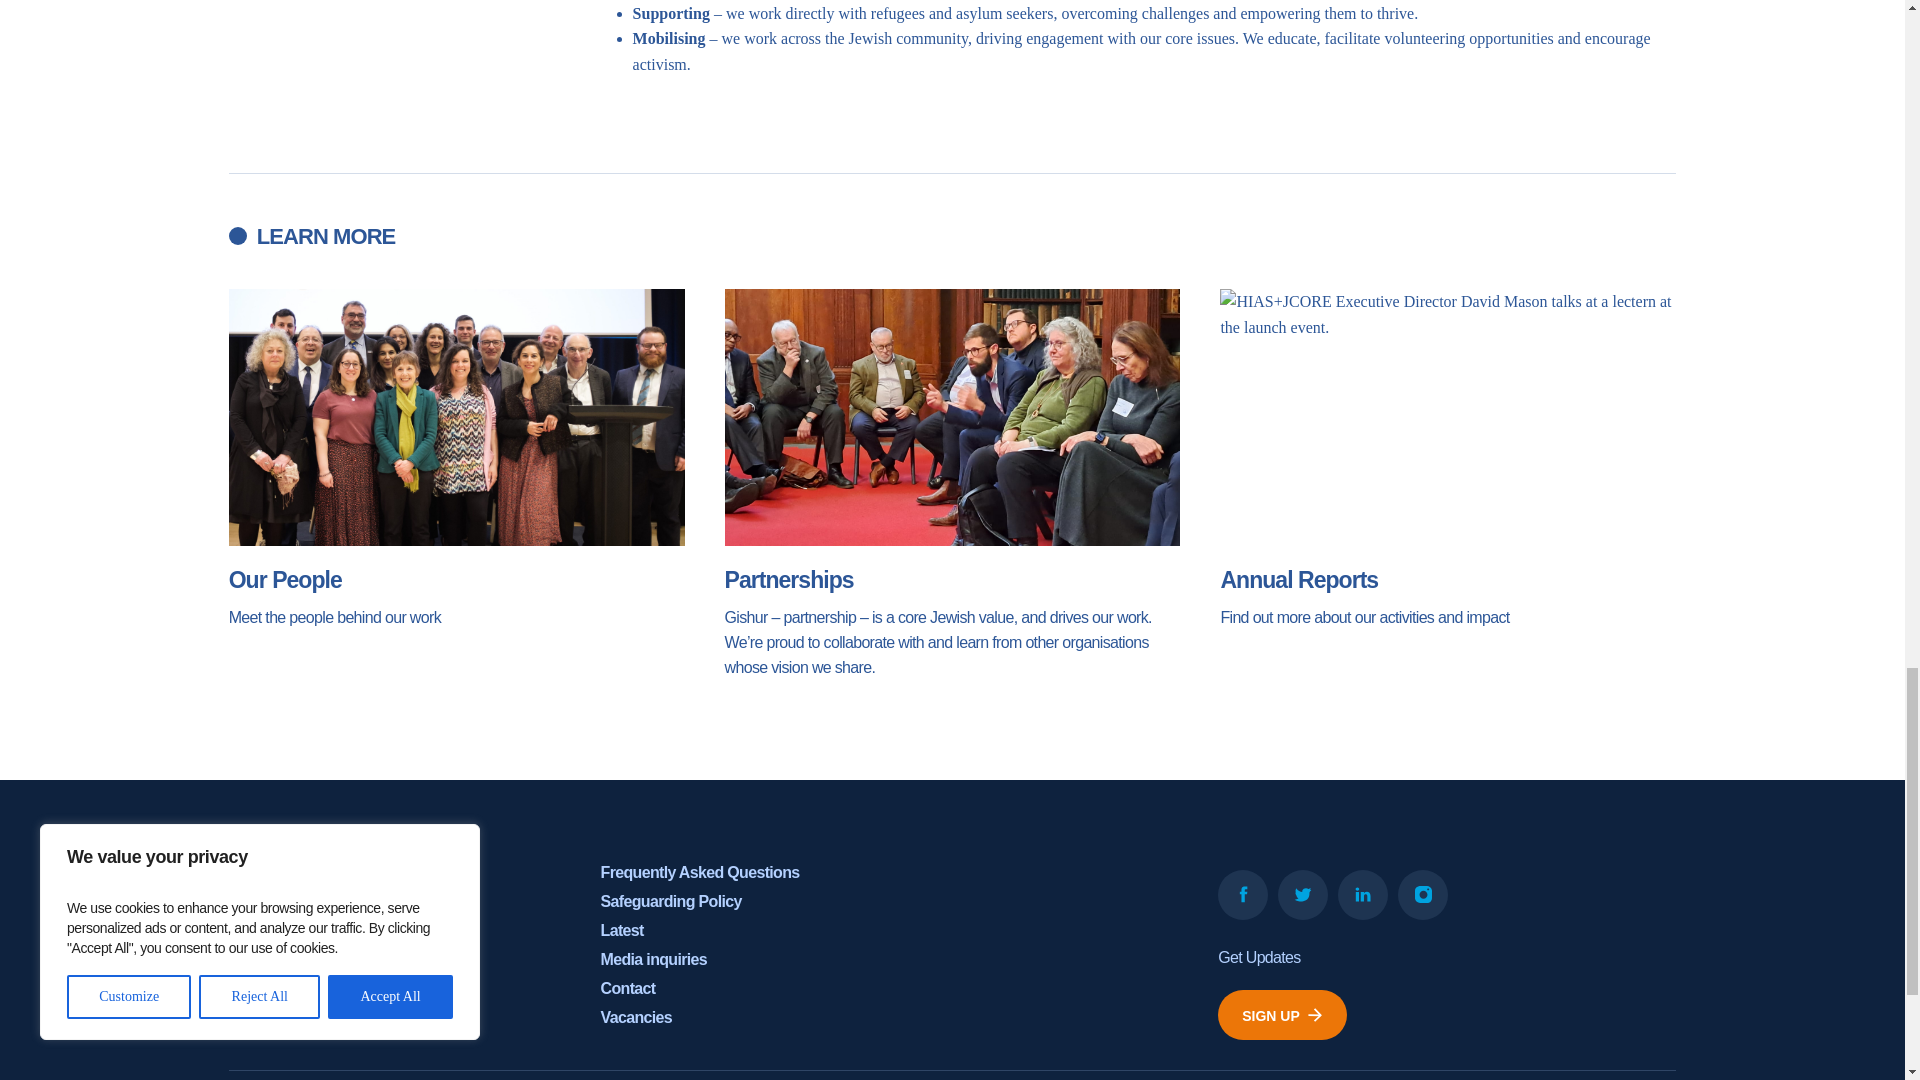 Image resolution: width=1920 pixels, height=1080 pixels. What do you see at coordinates (952, 484) in the screenshot?
I see `Partnerships` at bounding box center [952, 484].